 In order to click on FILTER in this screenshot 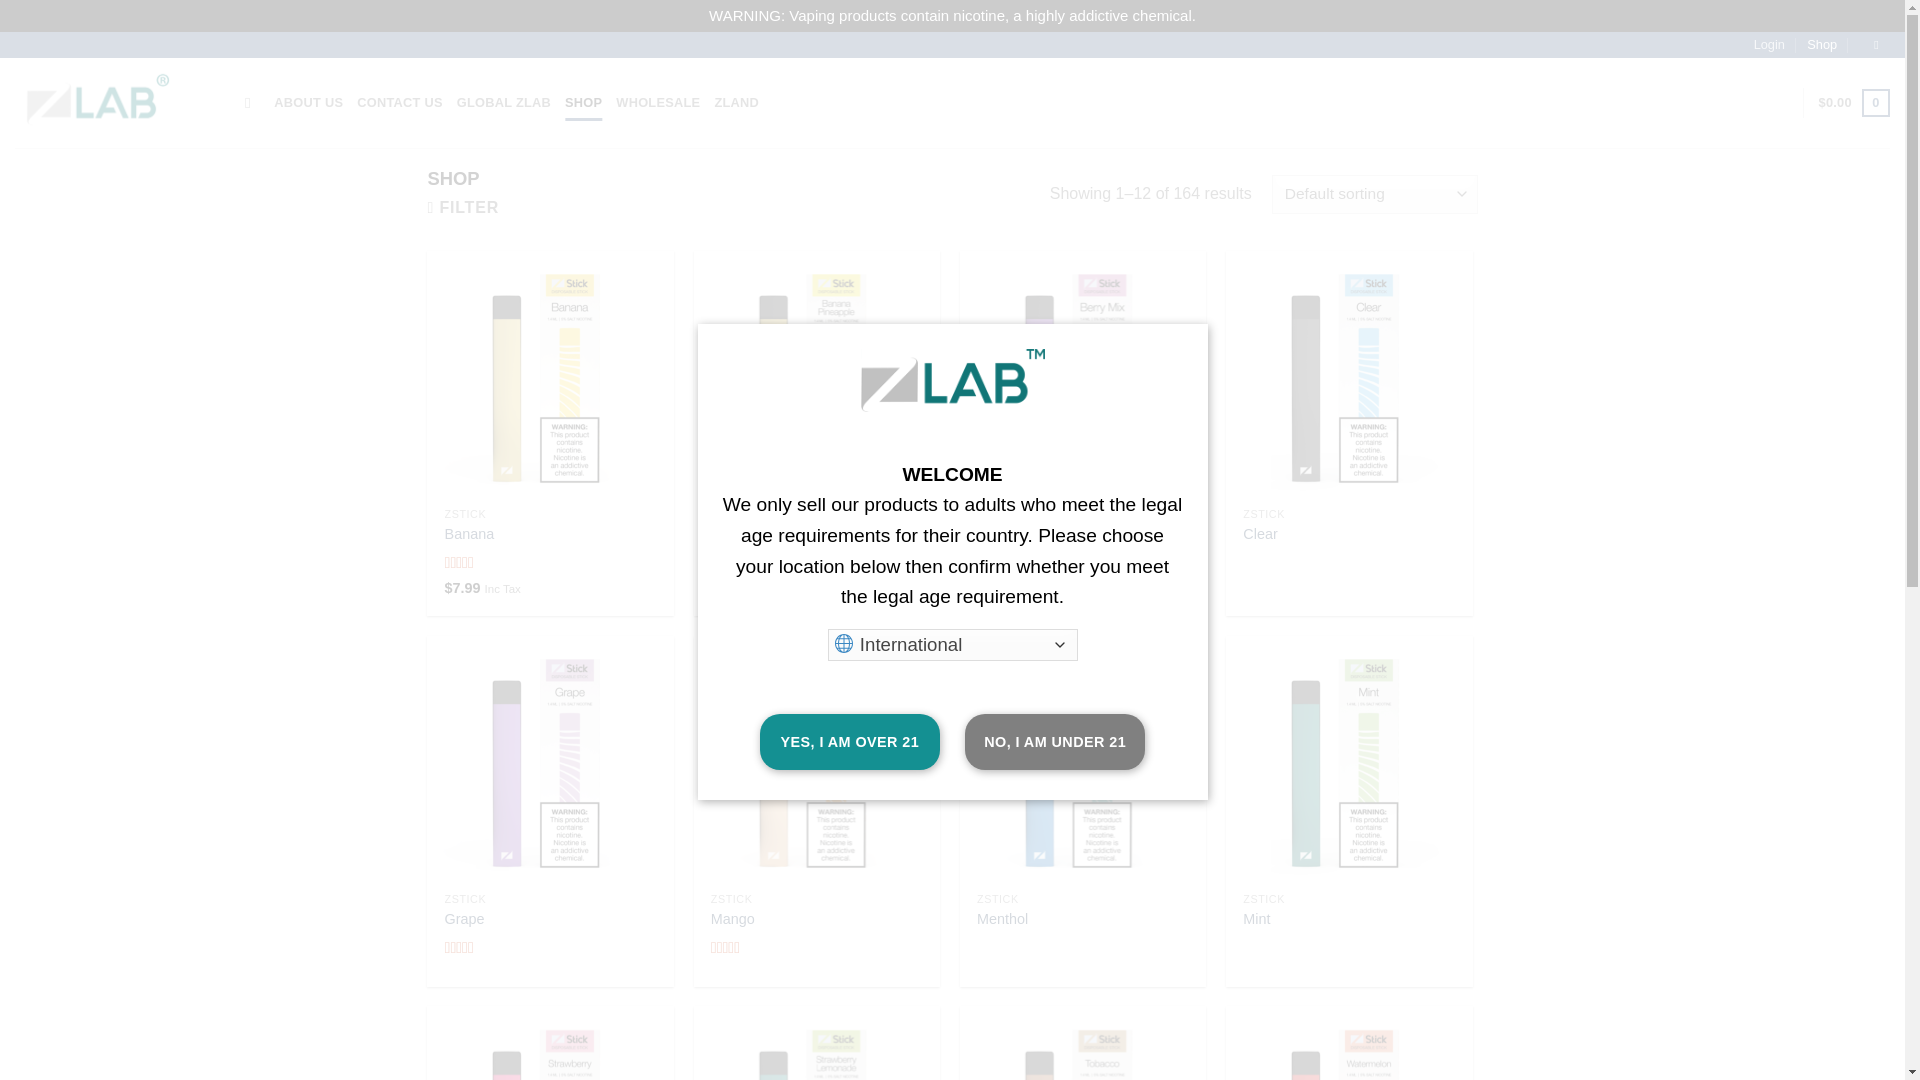, I will do `click(464, 207)`.